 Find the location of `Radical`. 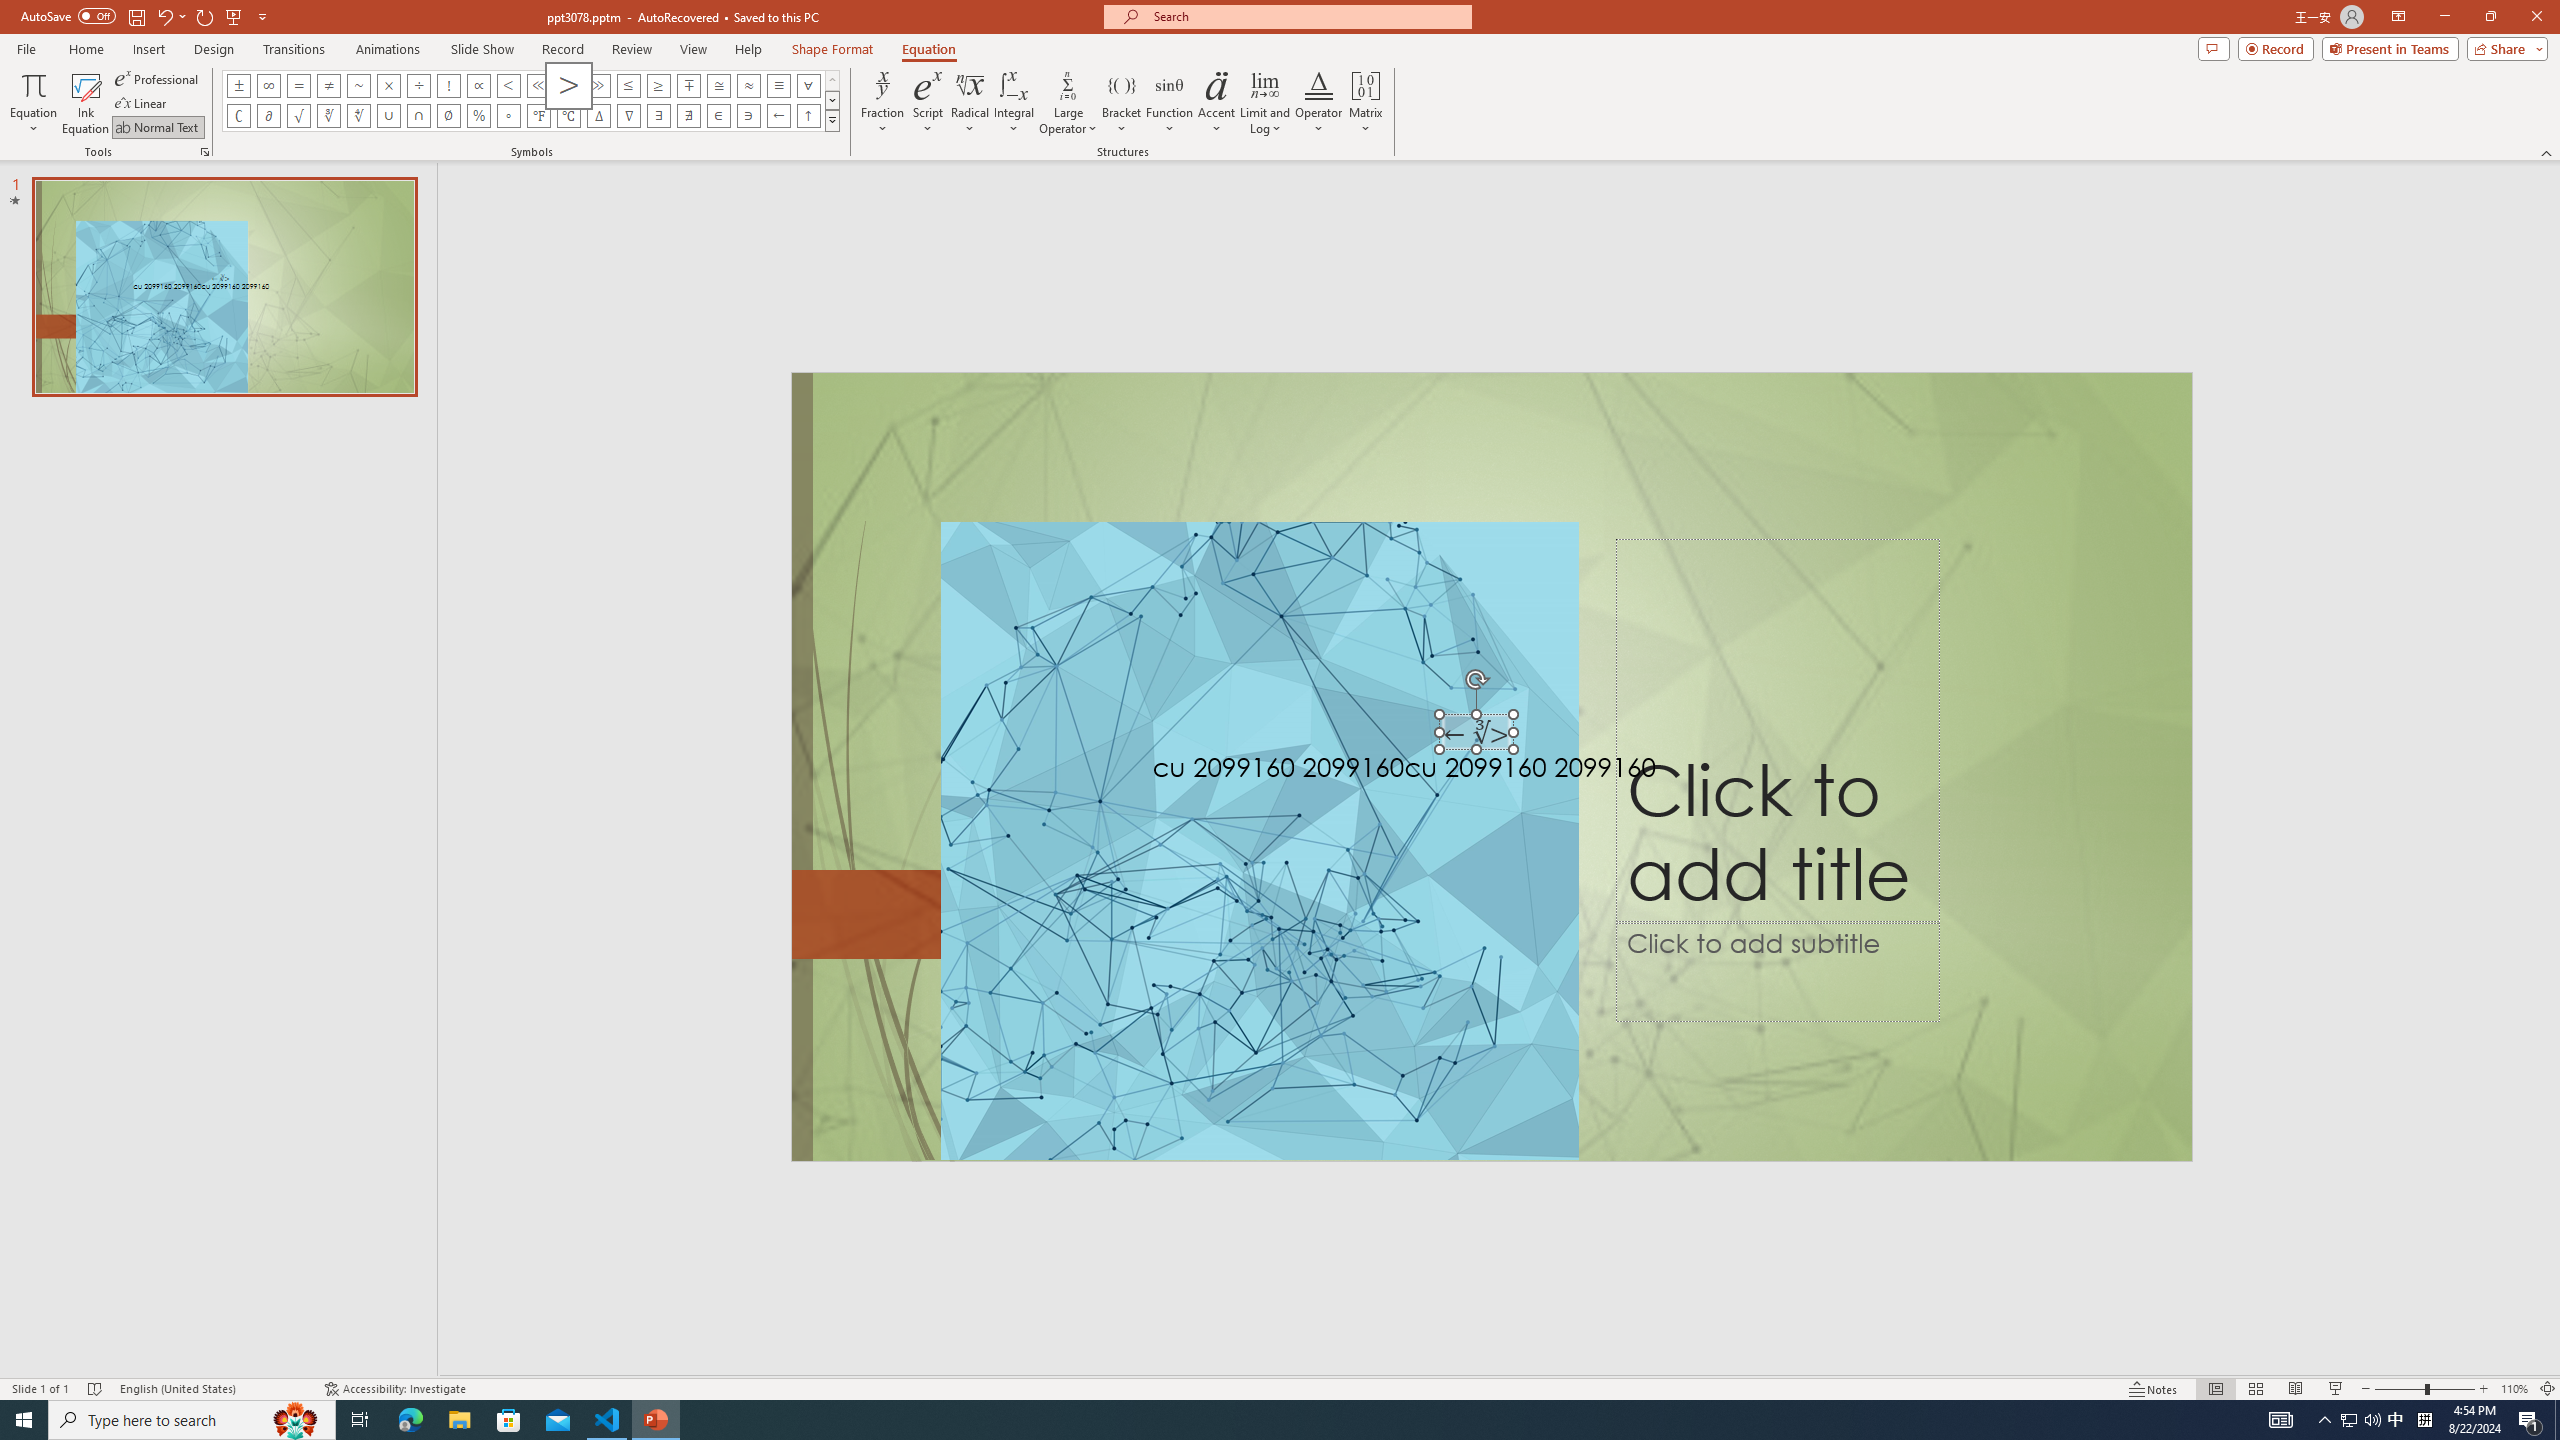

Radical is located at coordinates (971, 103).